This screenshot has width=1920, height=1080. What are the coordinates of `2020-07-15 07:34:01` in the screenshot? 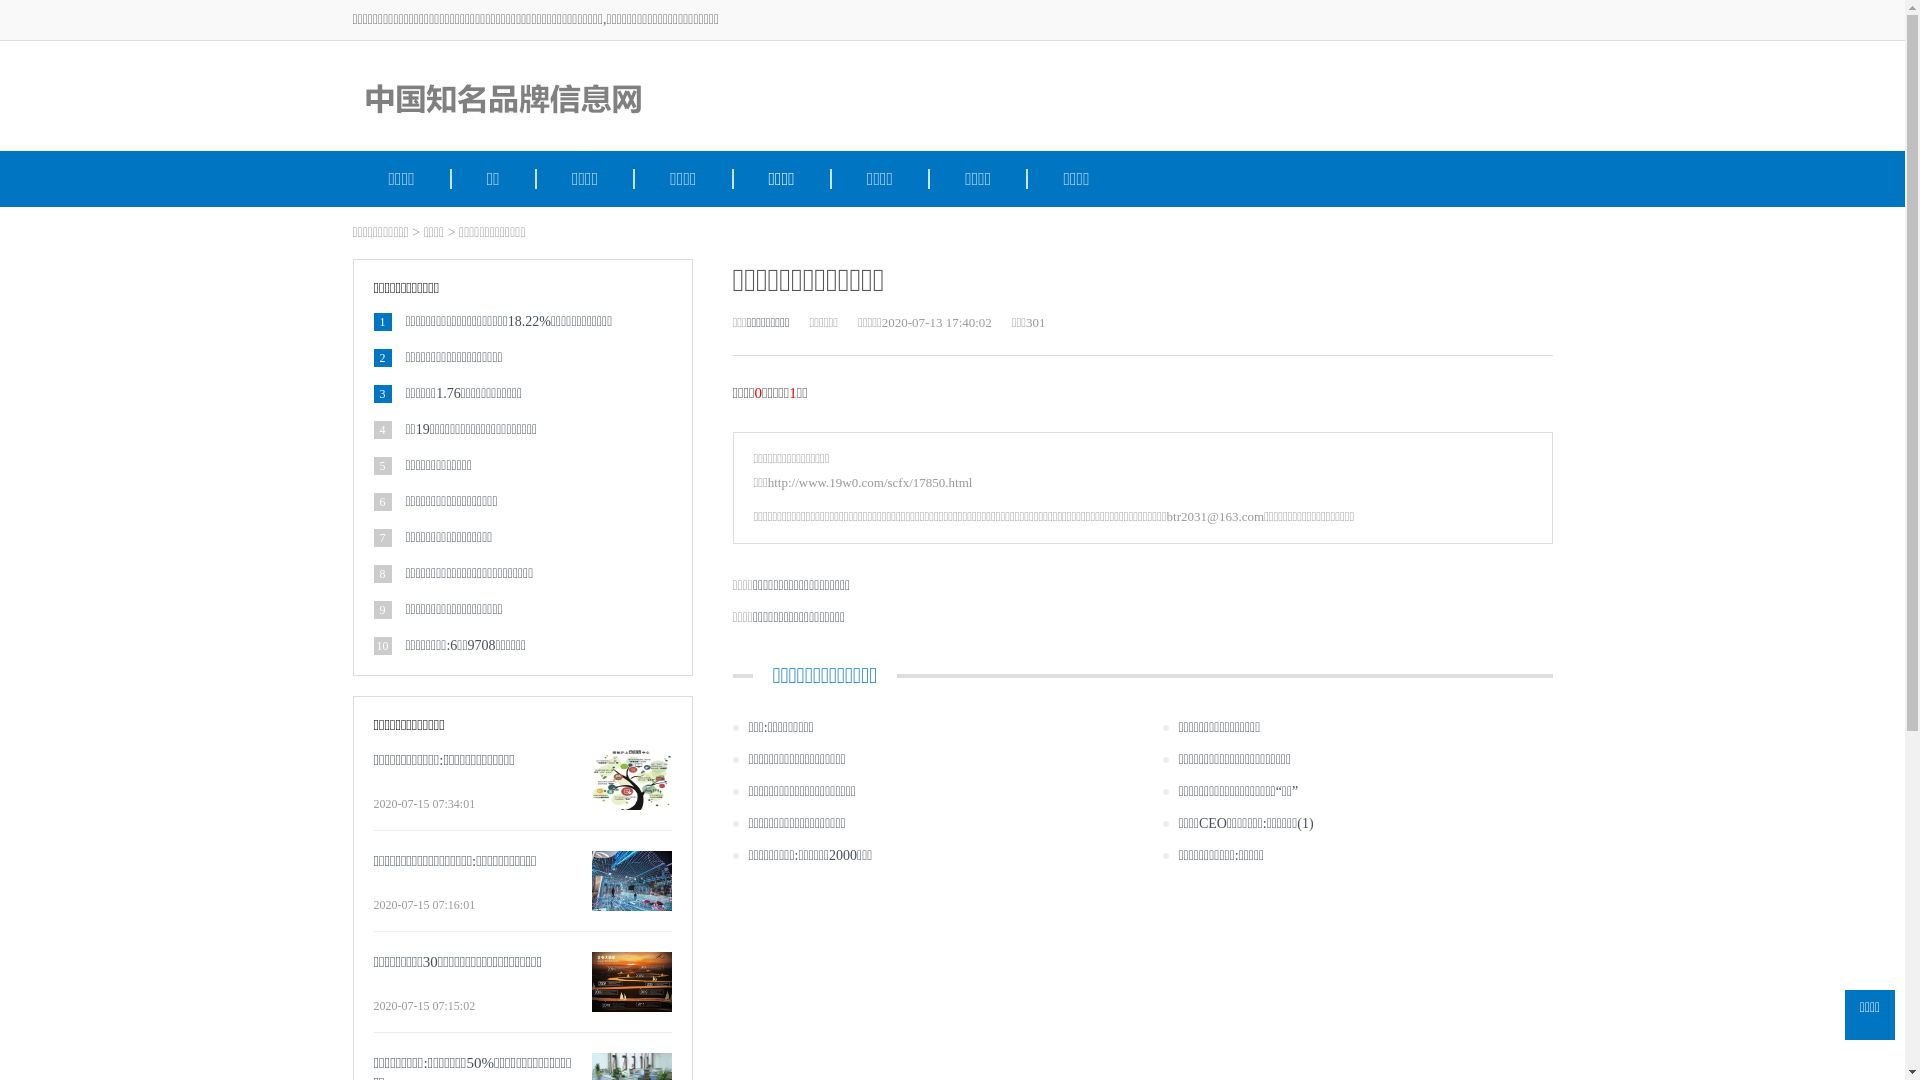 It's located at (473, 804).